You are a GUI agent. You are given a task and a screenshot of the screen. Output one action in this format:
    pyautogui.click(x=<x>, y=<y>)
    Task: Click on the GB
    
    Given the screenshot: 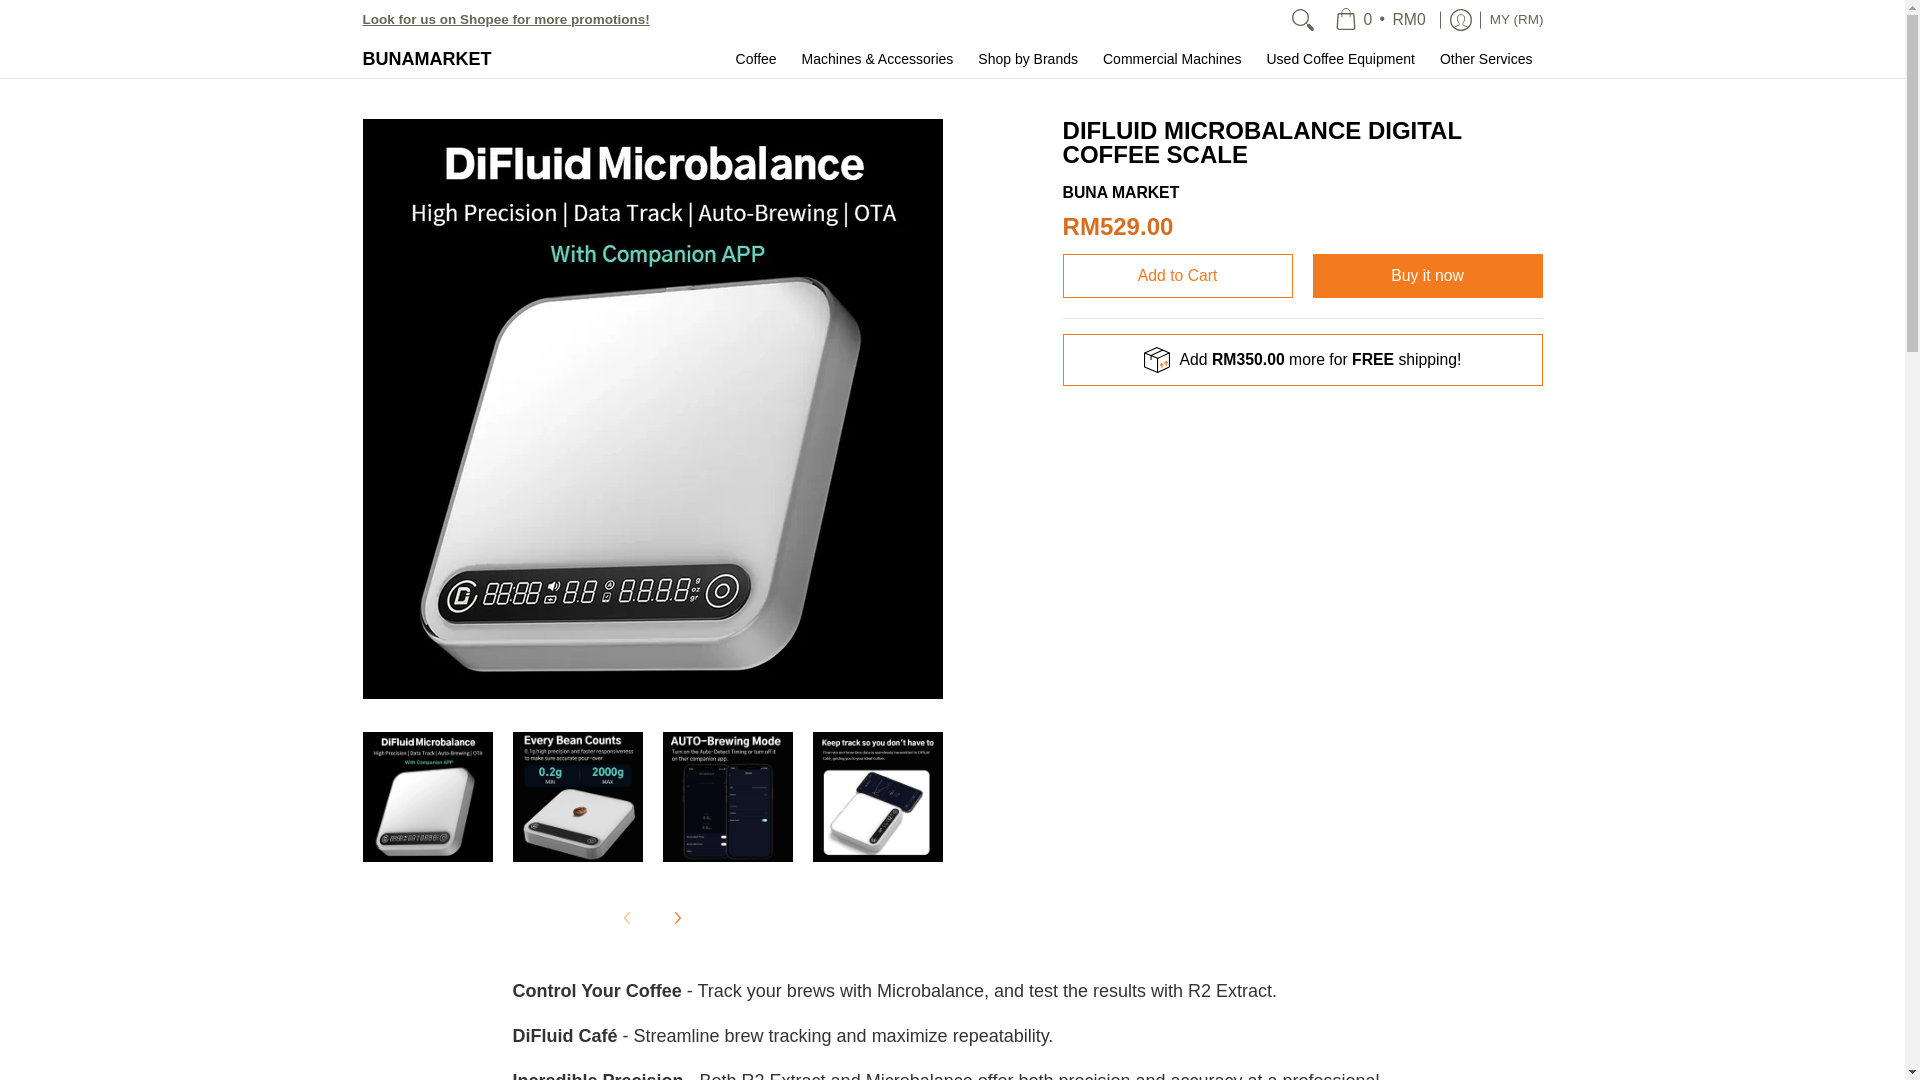 What is the action you would take?
    pyautogui.click(x=1420, y=84)
    